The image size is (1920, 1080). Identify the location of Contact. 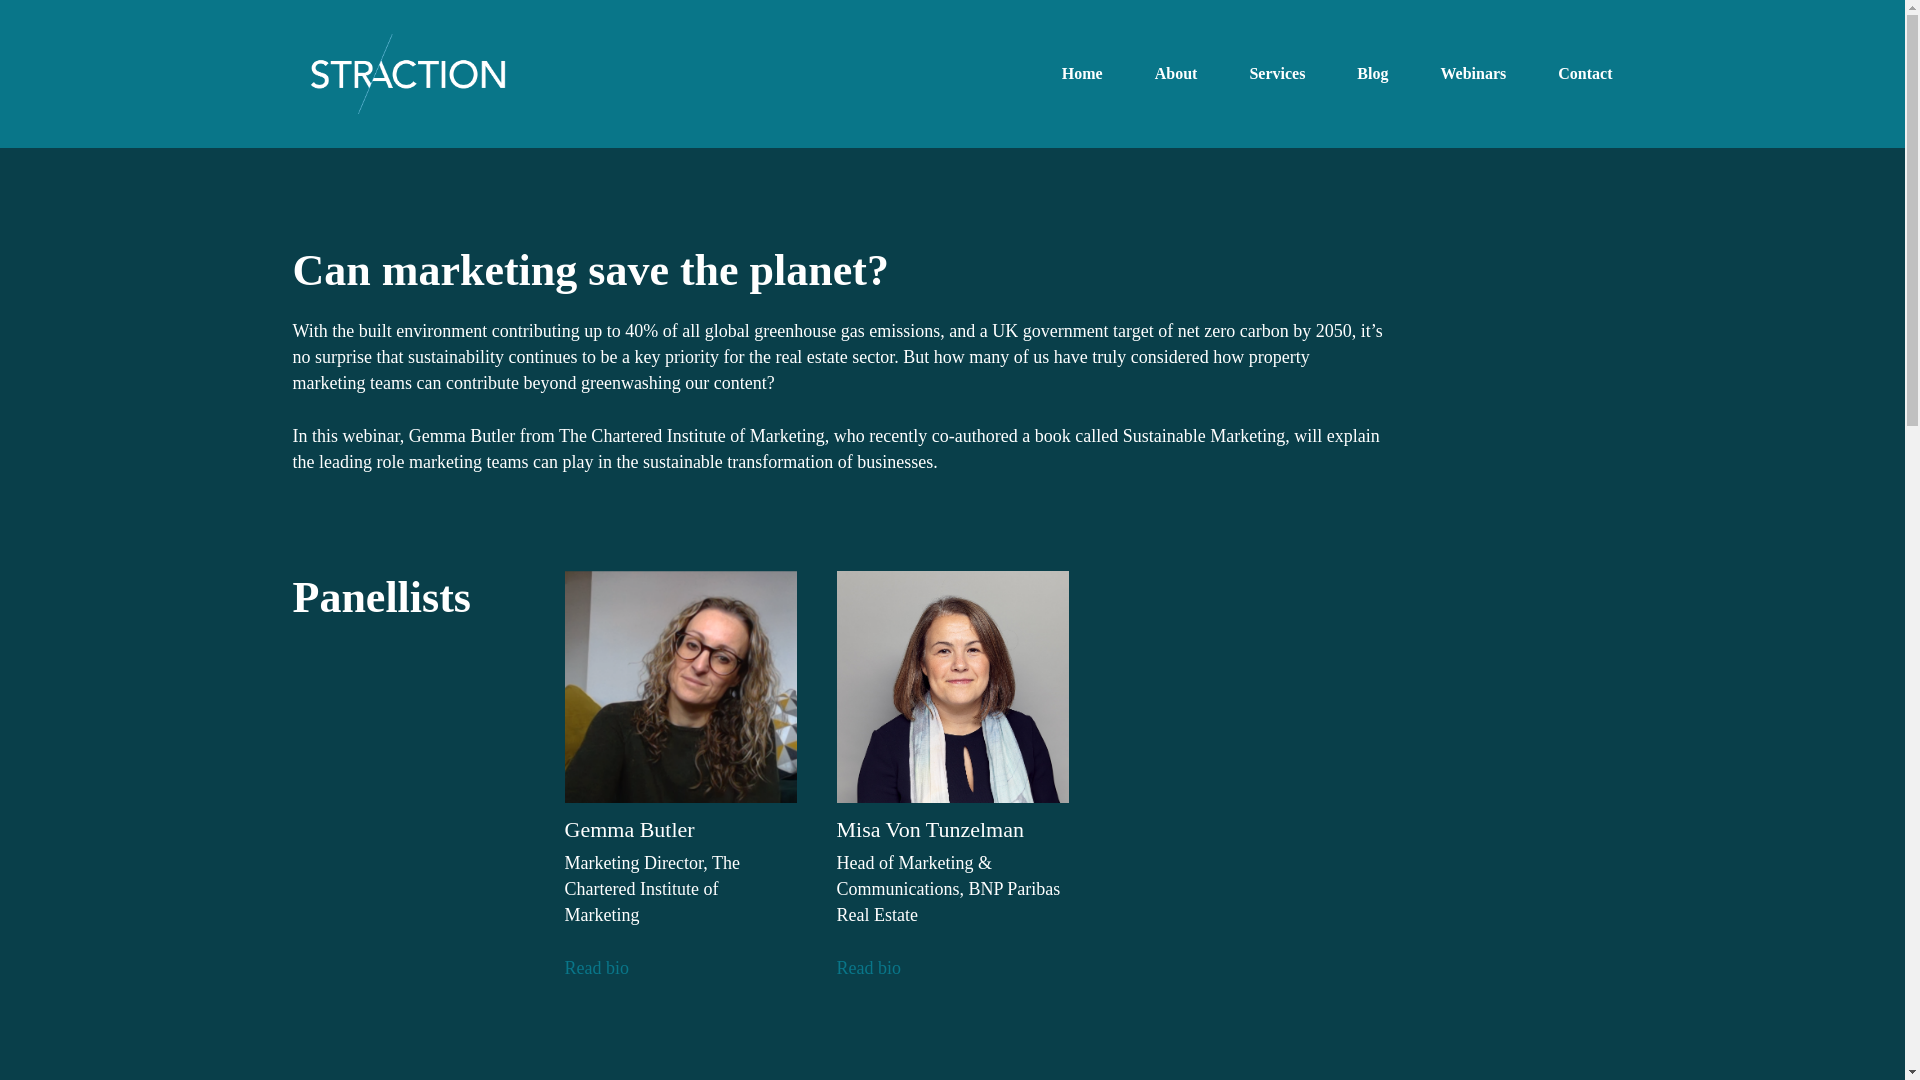
(1584, 74).